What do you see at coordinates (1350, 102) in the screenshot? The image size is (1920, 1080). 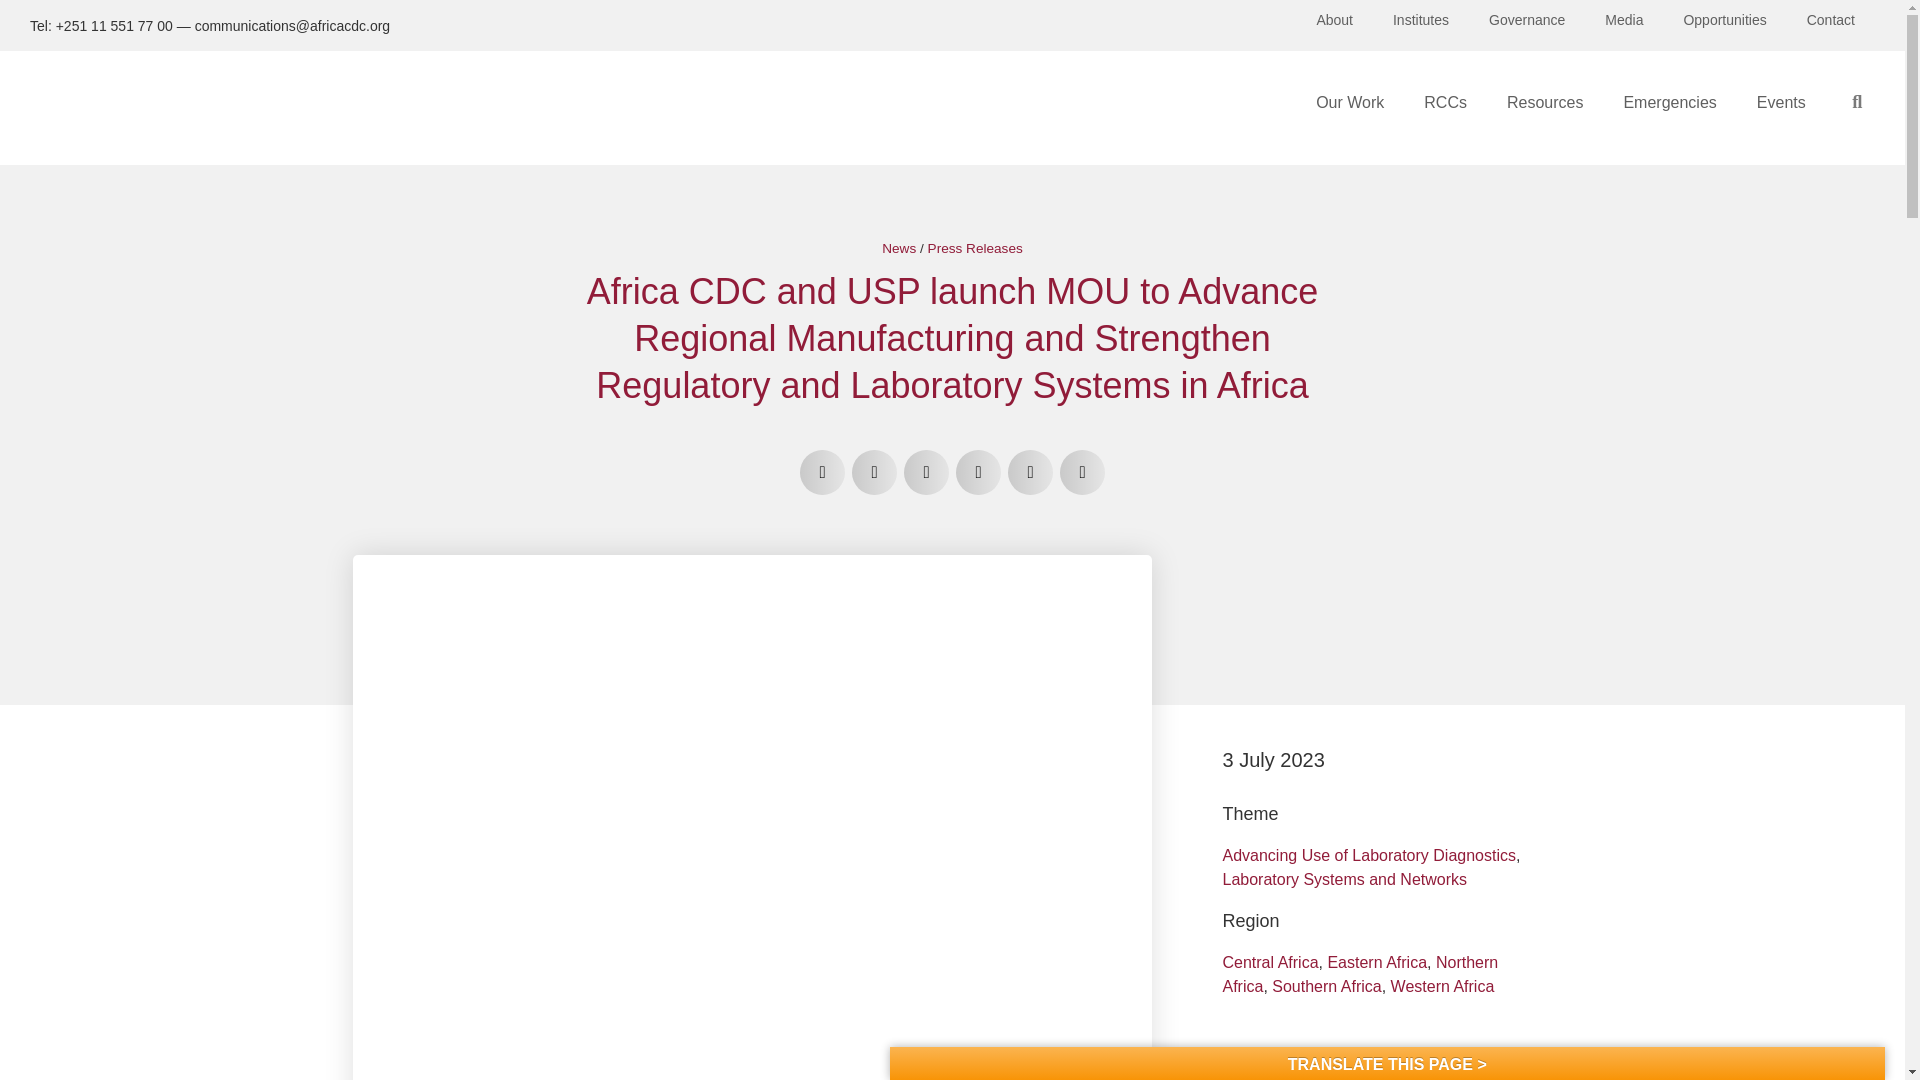 I see `Our Work` at bounding box center [1350, 102].